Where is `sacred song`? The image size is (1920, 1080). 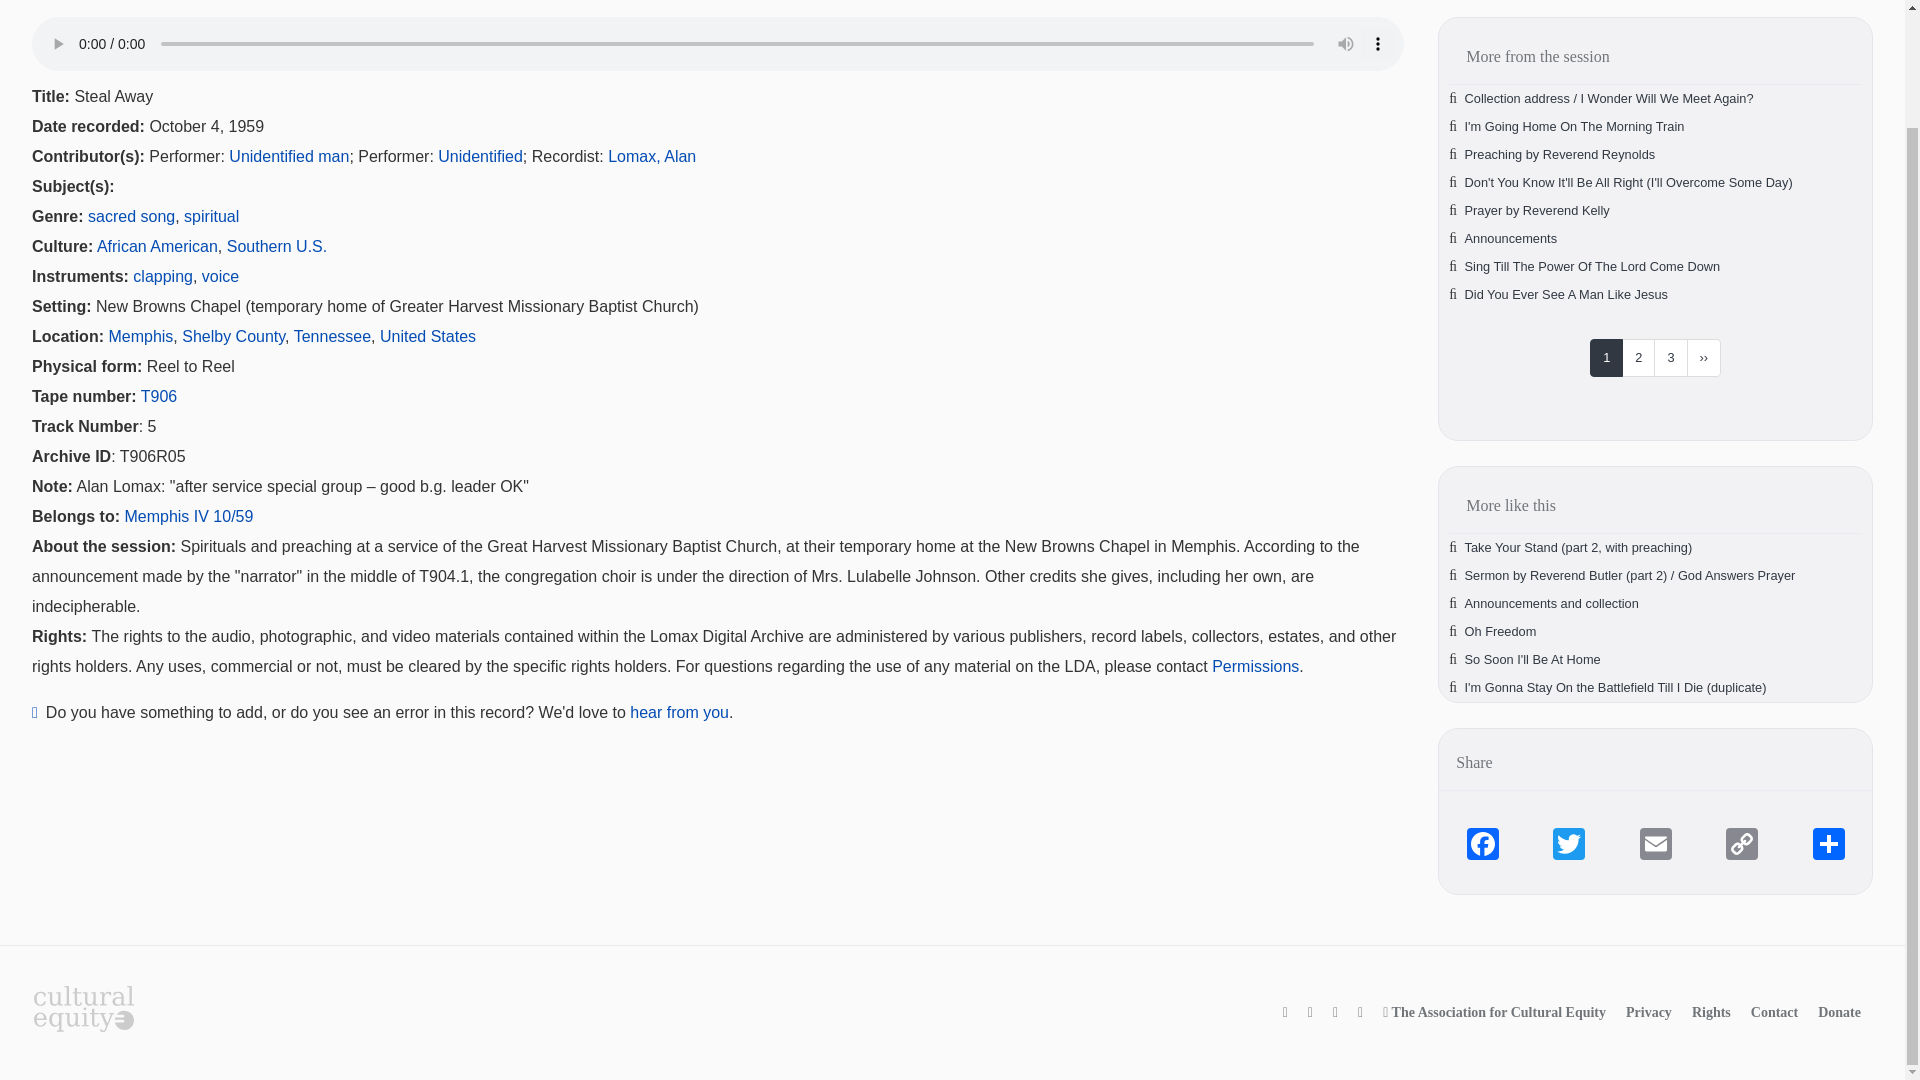
sacred song is located at coordinates (131, 216).